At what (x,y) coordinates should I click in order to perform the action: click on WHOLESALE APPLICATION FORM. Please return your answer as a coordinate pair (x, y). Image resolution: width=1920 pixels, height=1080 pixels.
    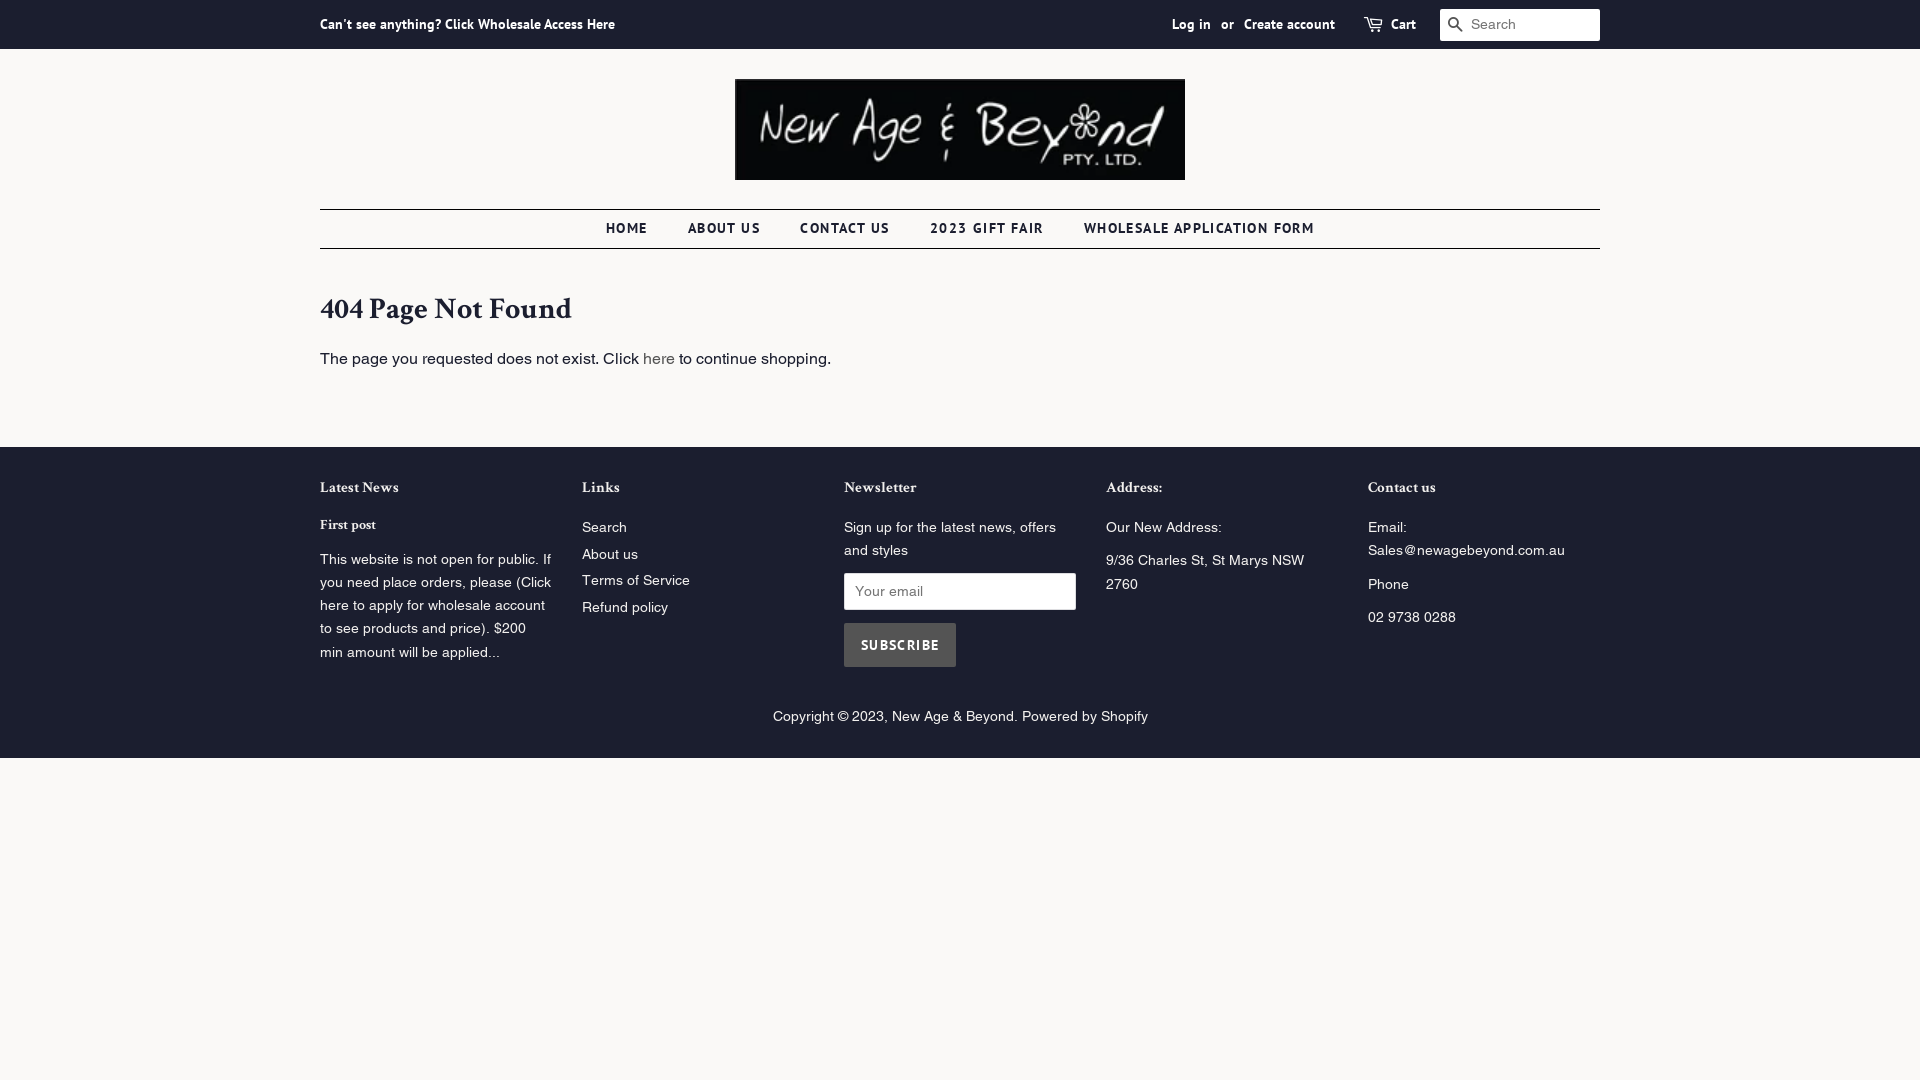
    Looking at the image, I should click on (1192, 229).